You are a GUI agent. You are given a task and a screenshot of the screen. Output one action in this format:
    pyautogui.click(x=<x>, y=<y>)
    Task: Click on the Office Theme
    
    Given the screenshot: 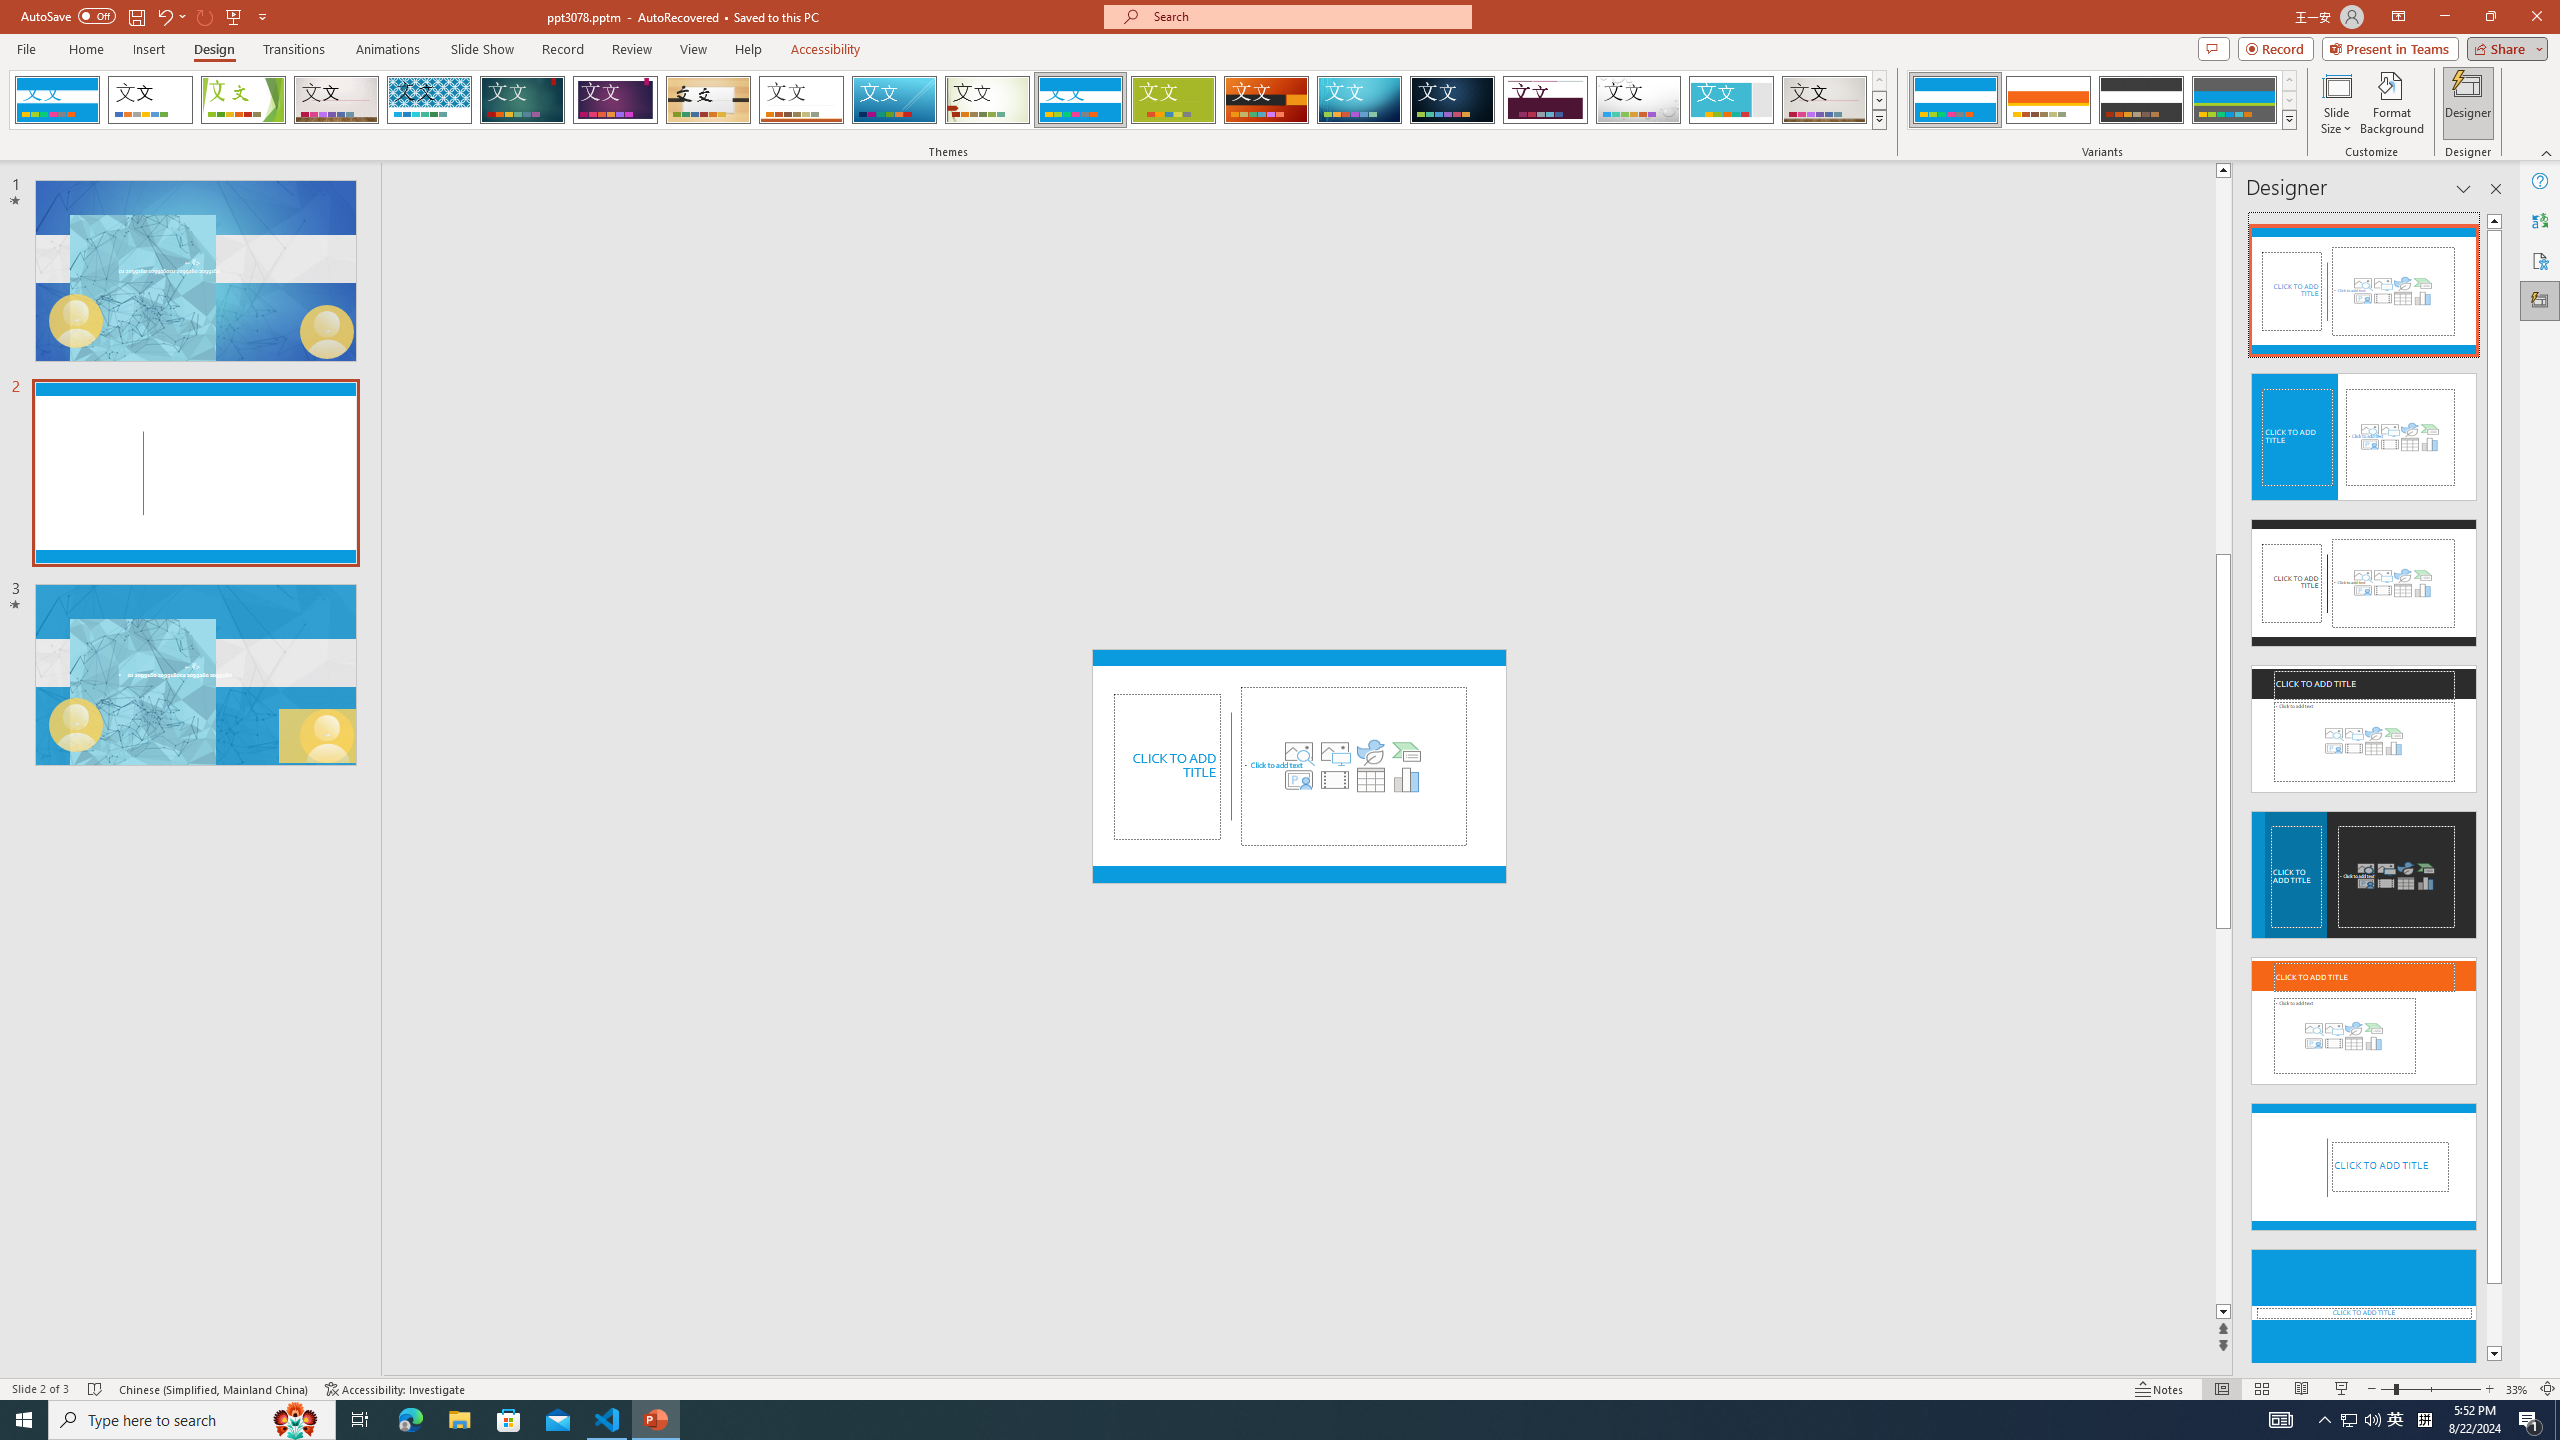 What is the action you would take?
    pyautogui.click(x=150, y=100)
    